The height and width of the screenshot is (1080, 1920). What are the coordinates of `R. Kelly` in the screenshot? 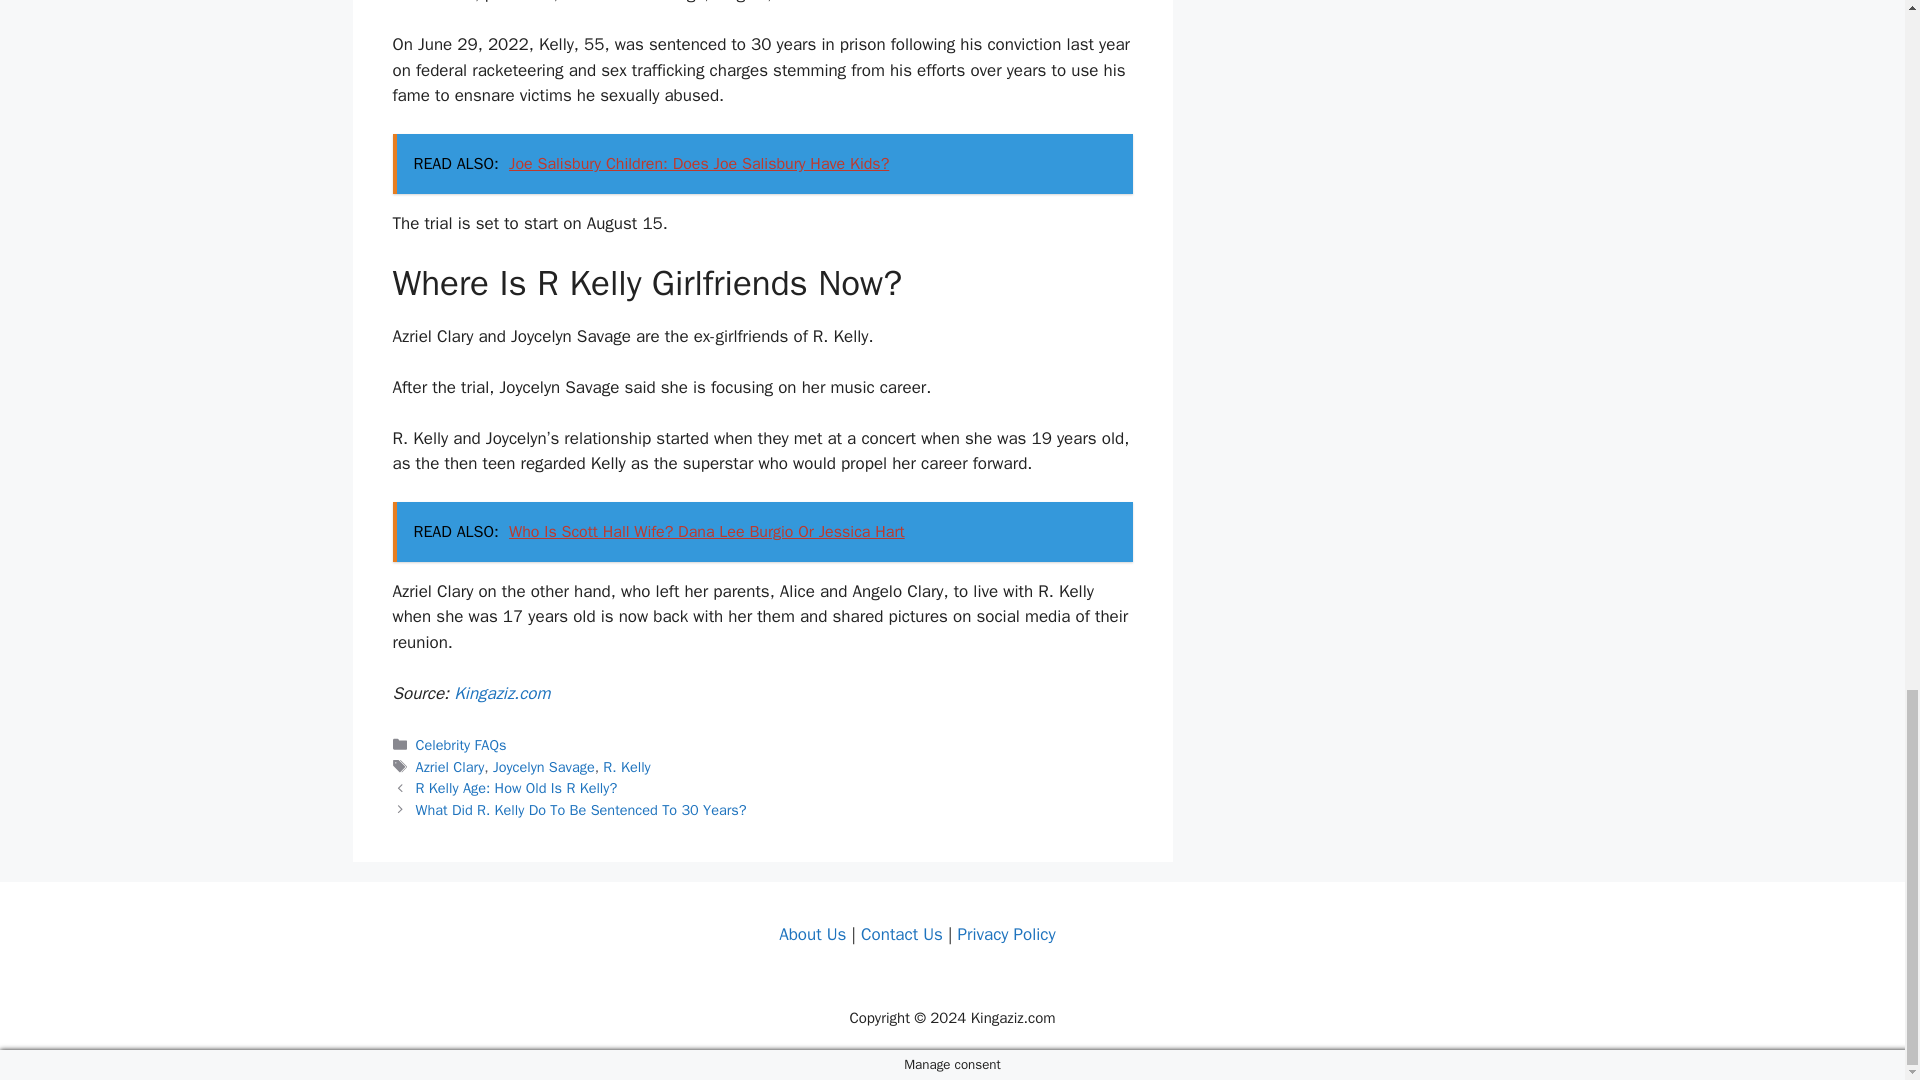 It's located at (626, 767).